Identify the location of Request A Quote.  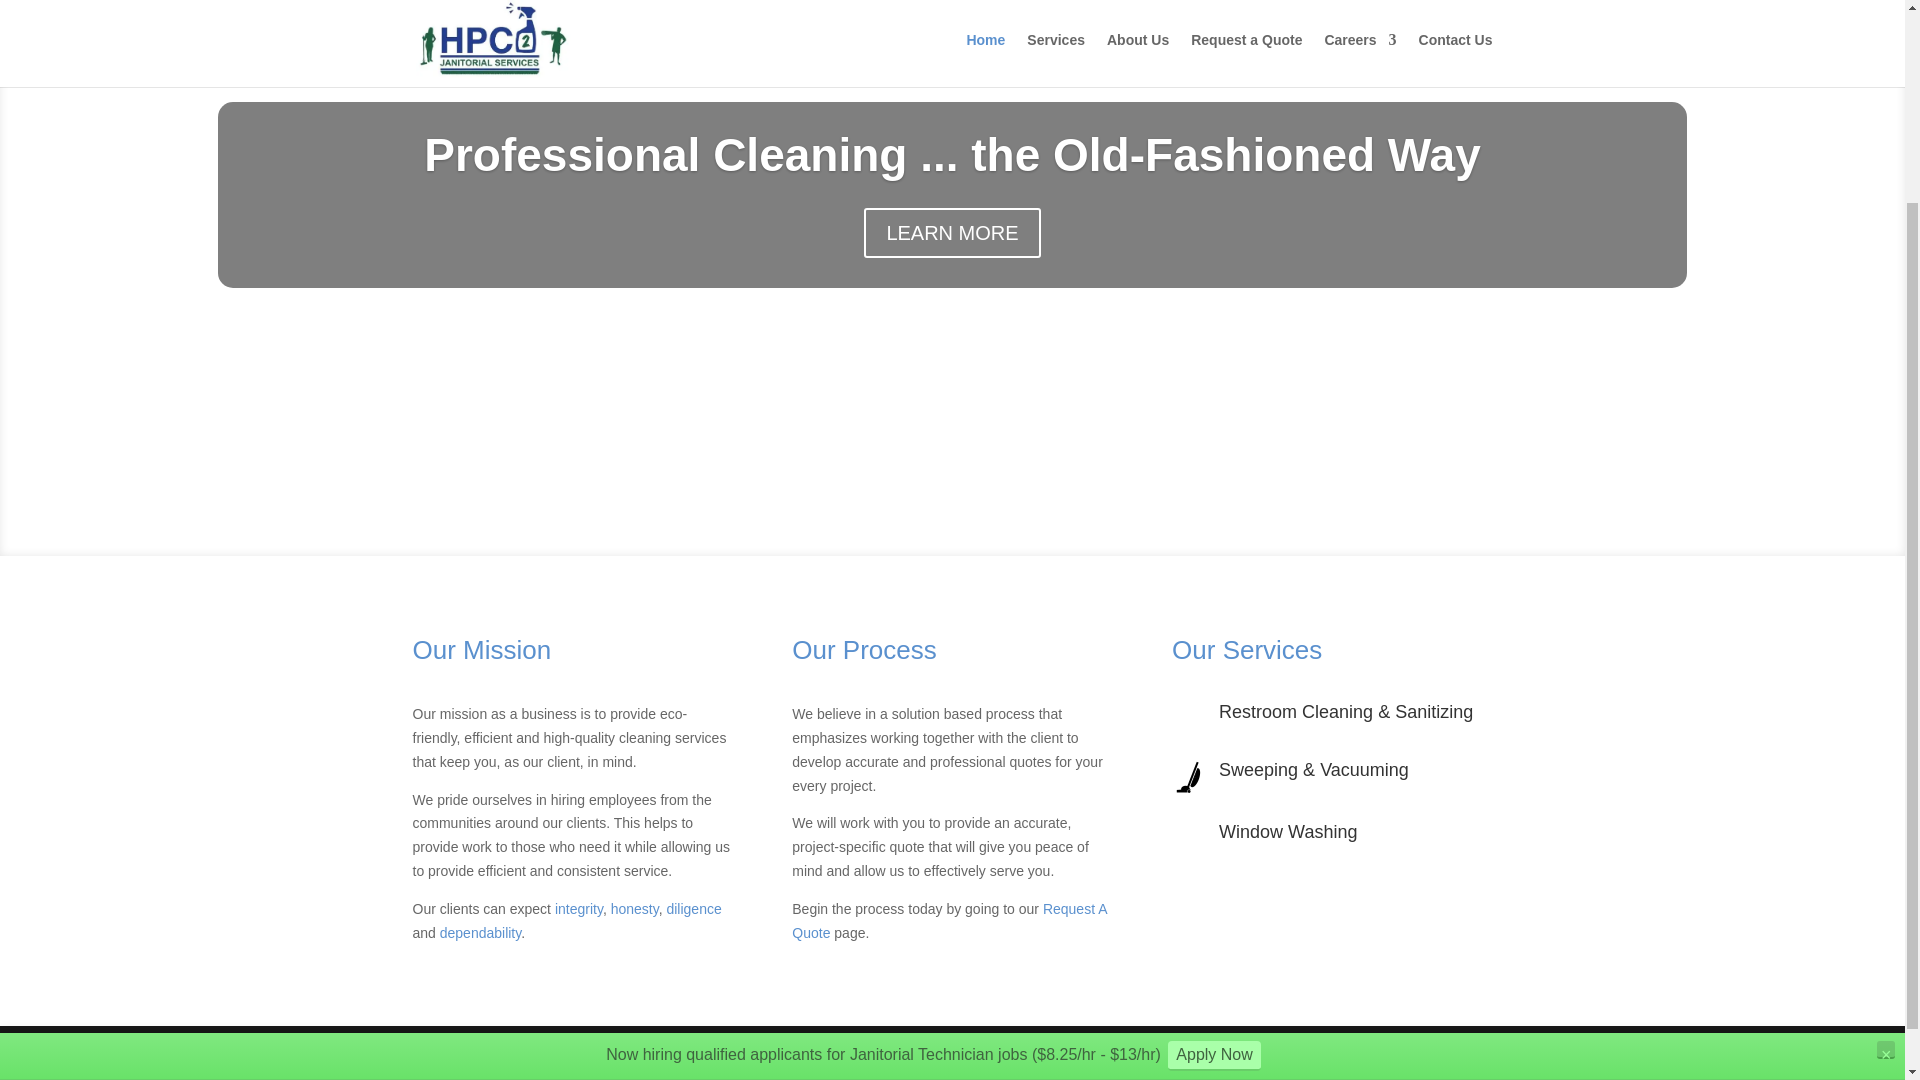
(948, 920).